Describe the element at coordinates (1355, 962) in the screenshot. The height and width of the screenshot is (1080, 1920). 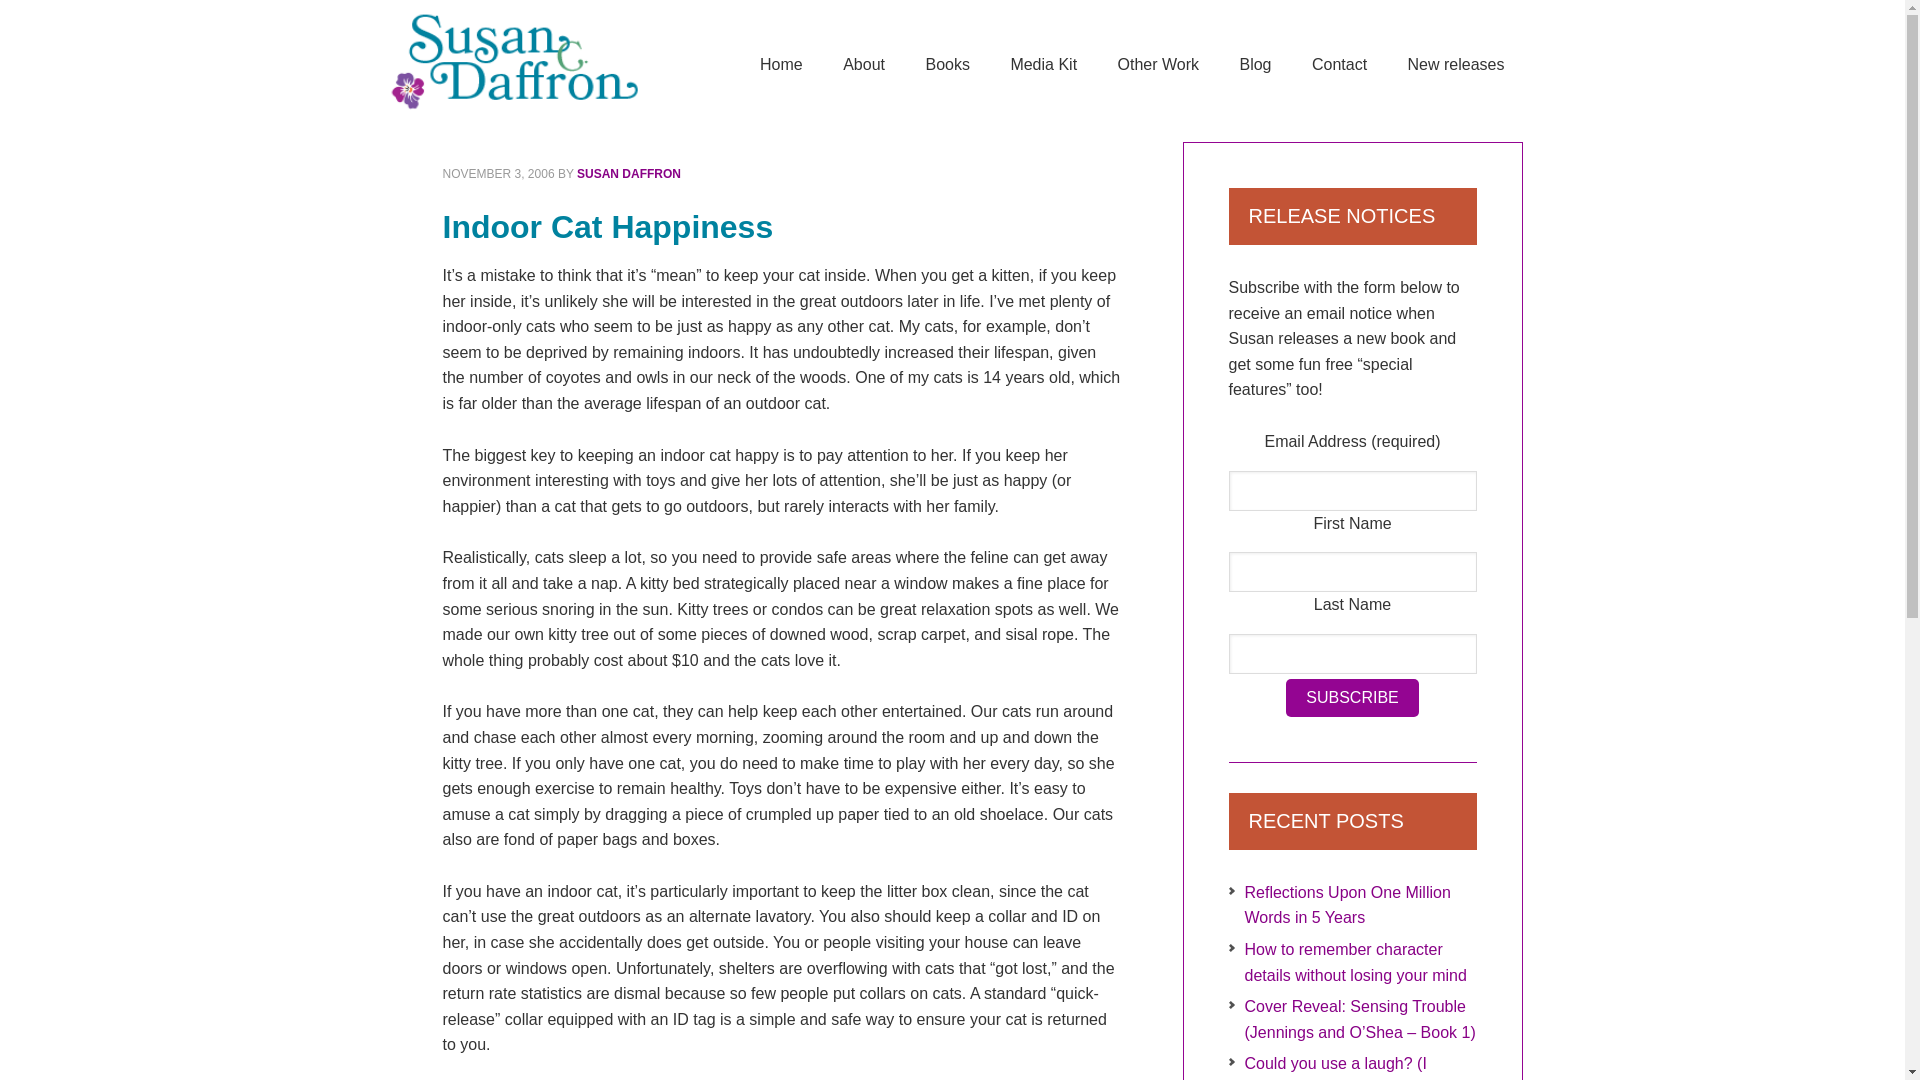
I see `How to remember character details without losing your mind` at that location.